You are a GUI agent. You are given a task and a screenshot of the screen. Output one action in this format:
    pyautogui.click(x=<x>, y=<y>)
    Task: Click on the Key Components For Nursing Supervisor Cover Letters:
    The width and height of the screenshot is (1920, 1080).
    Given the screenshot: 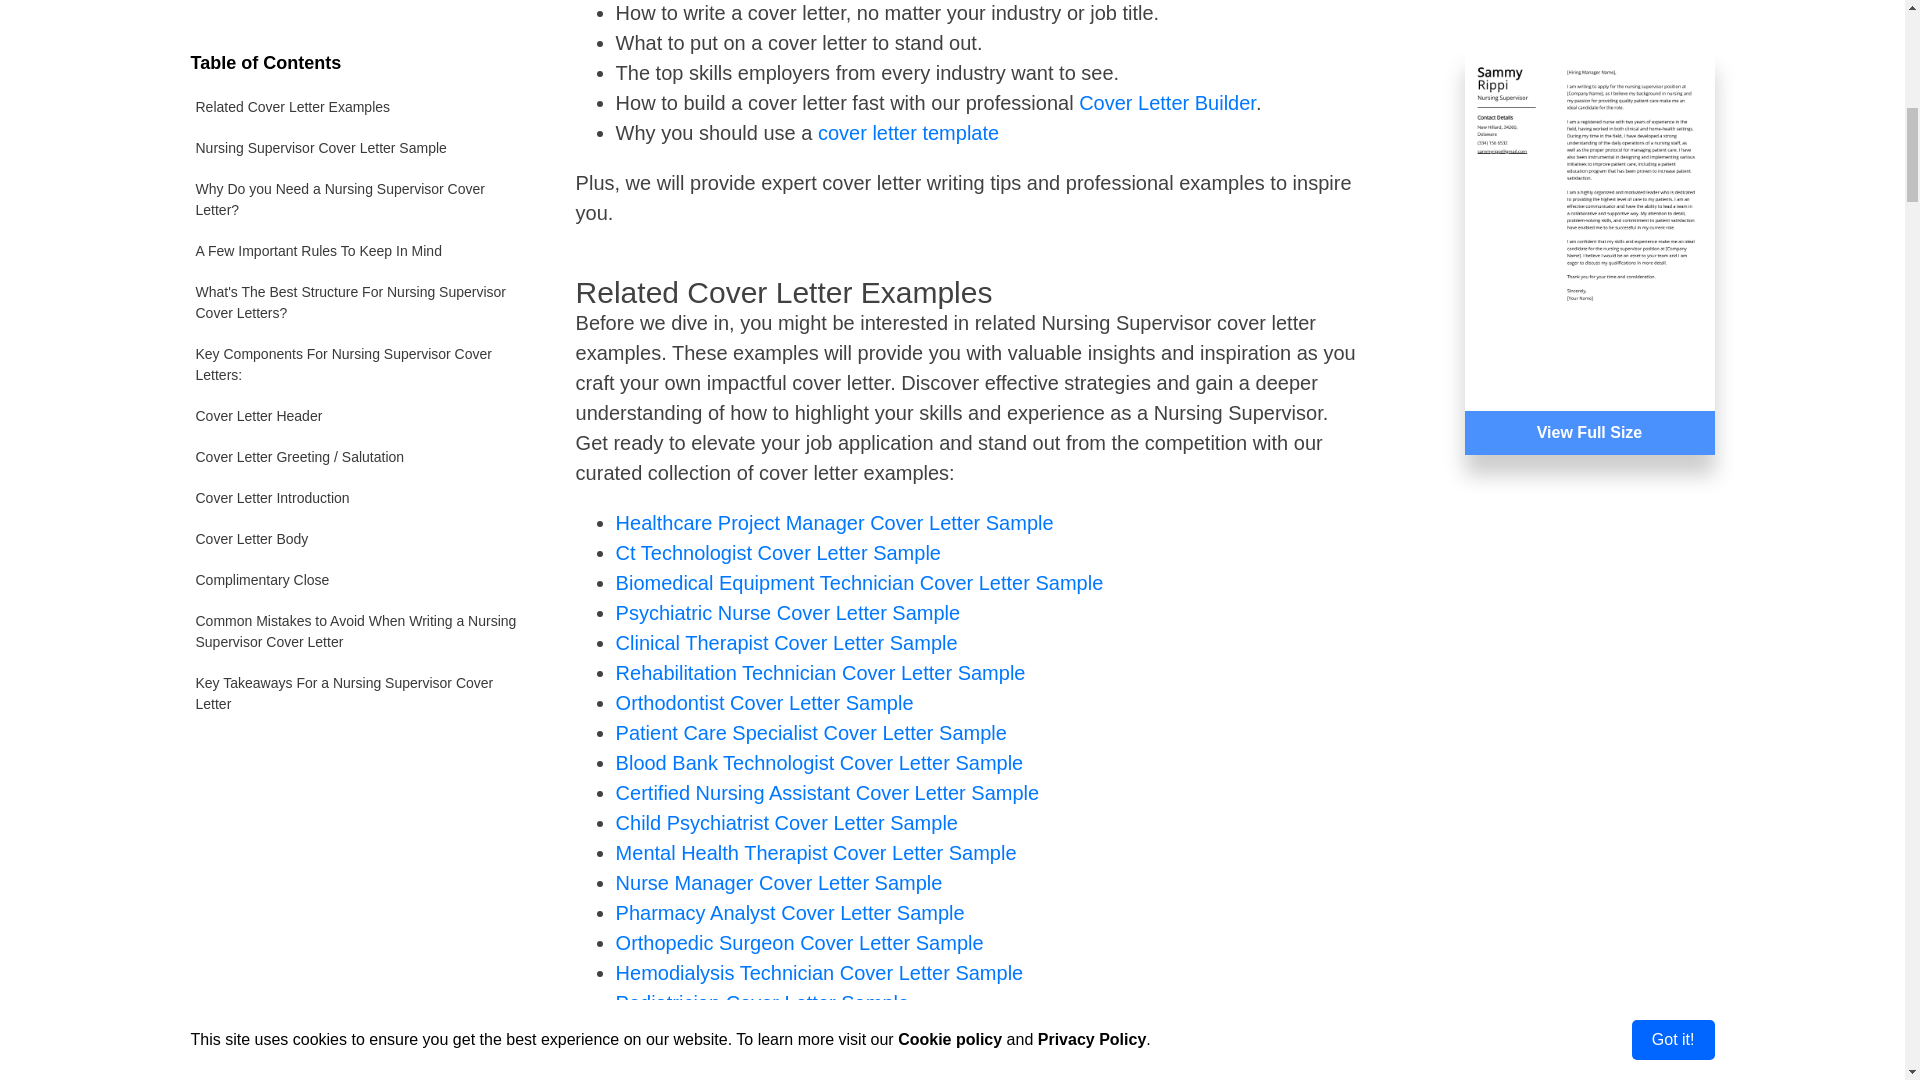 What is the action you would take?
    pyautogui.click(x=357, y=62)
    